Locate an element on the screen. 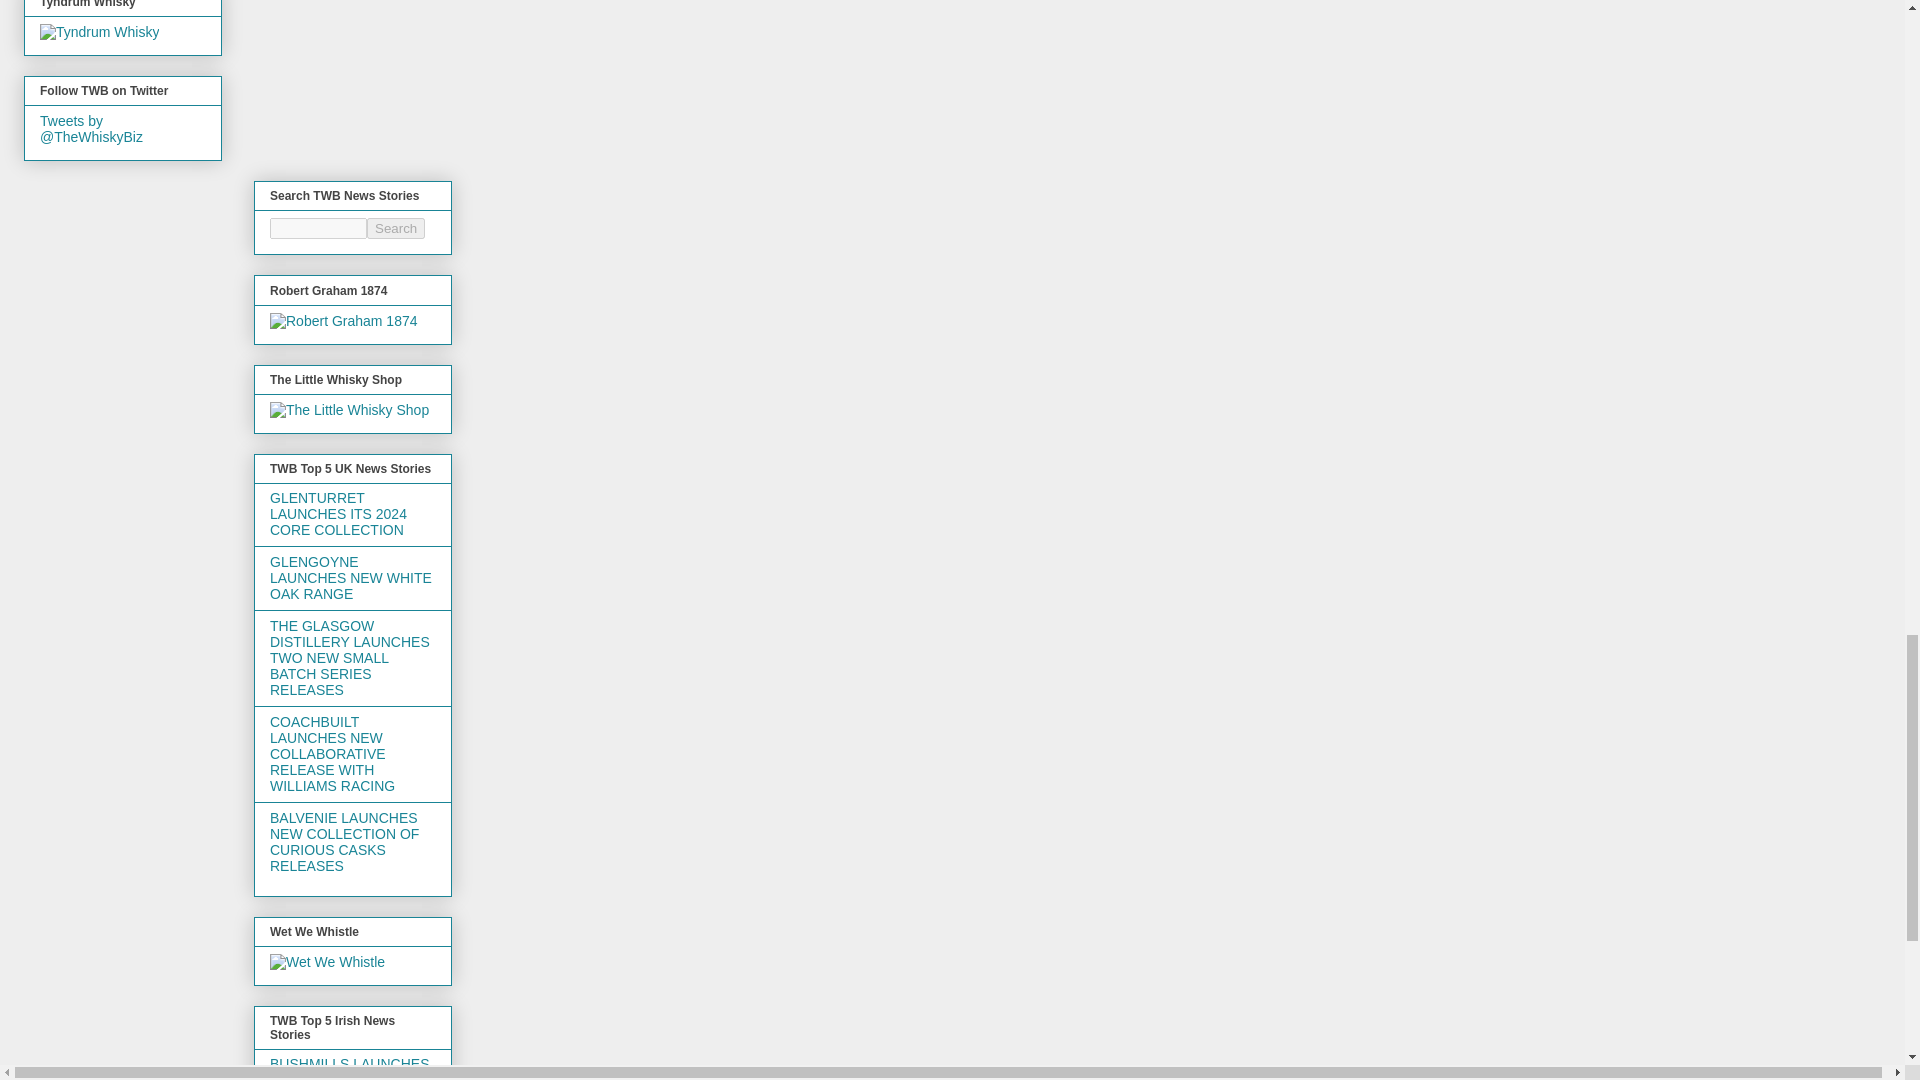 The image size is (1920, 1080). Search is located at coordinates (395, 228).